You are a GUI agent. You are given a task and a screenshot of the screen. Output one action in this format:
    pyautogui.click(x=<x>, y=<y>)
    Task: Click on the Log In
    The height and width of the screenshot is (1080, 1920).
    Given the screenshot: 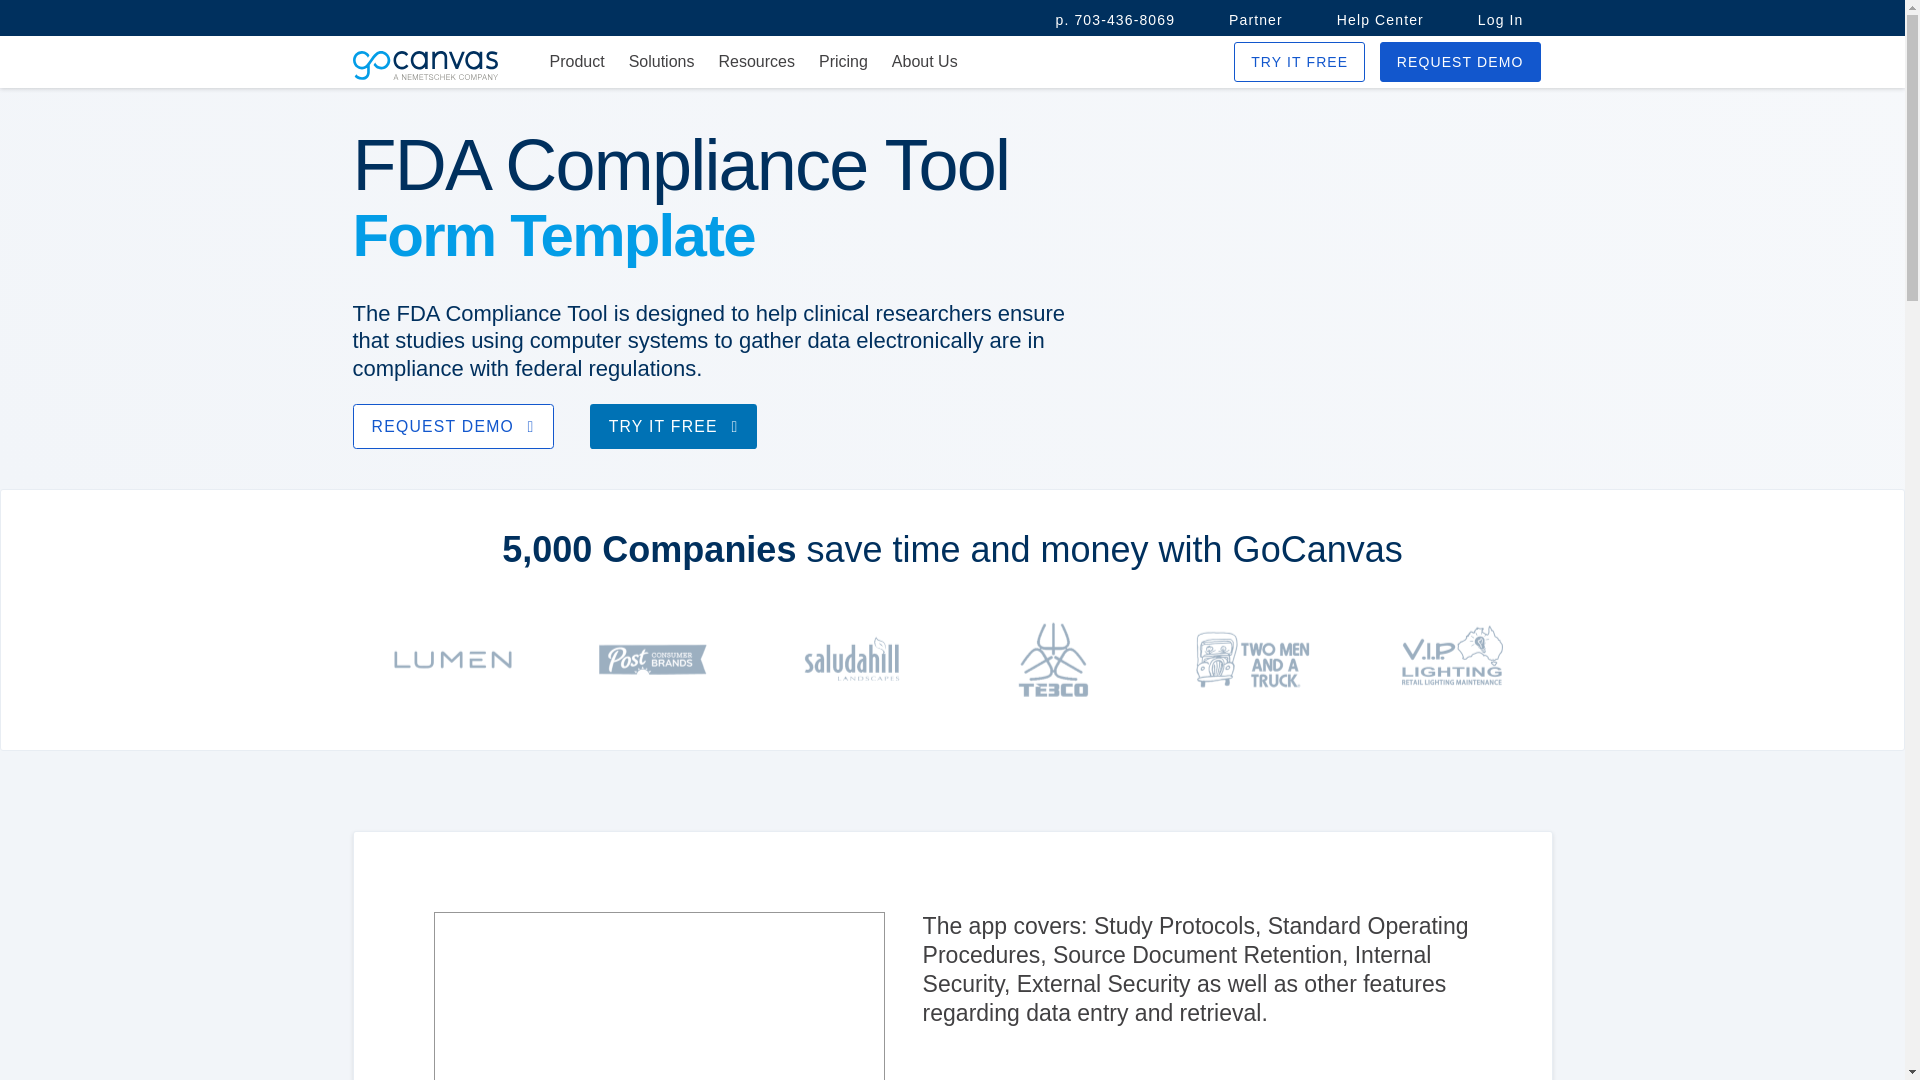 What is the action you would take?
    pyautogui.click(x=1501, y=20)
    